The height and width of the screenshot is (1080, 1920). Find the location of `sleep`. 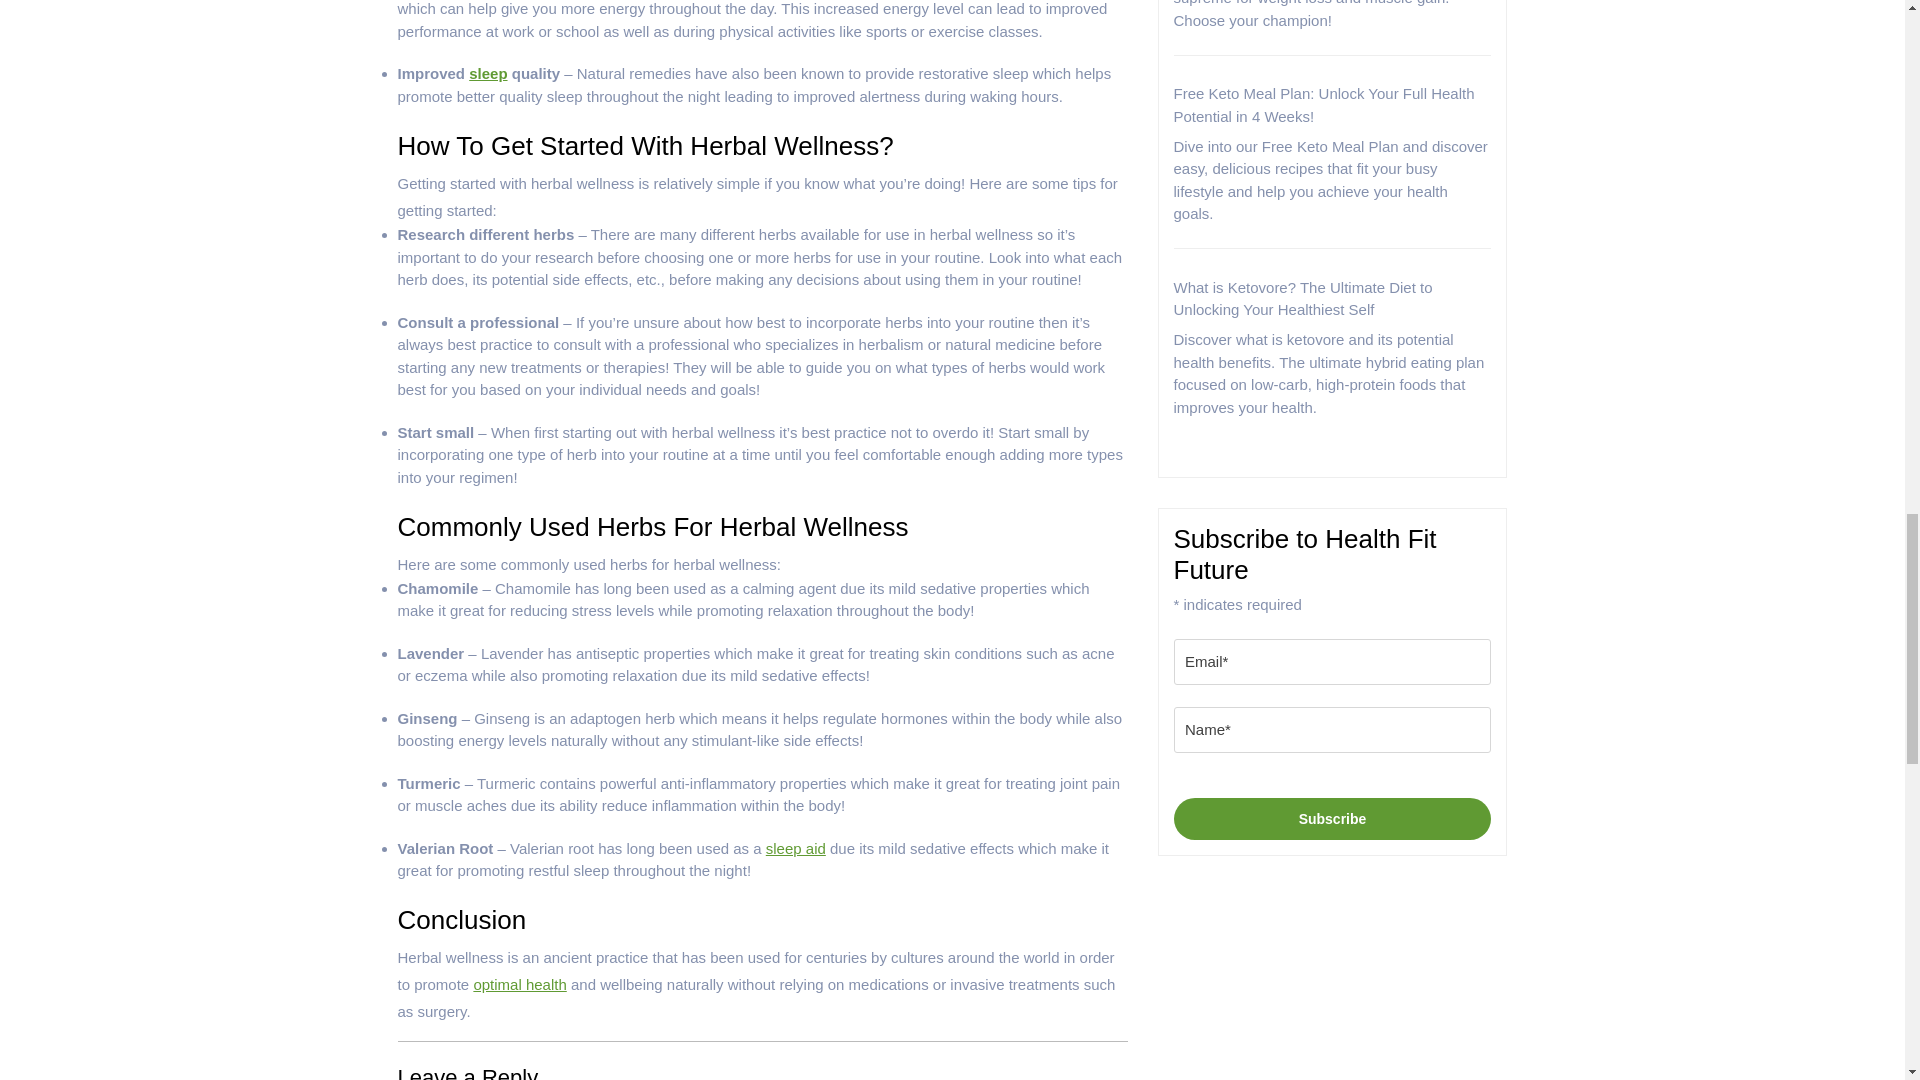

sleep is located at coordinates (487, 73).